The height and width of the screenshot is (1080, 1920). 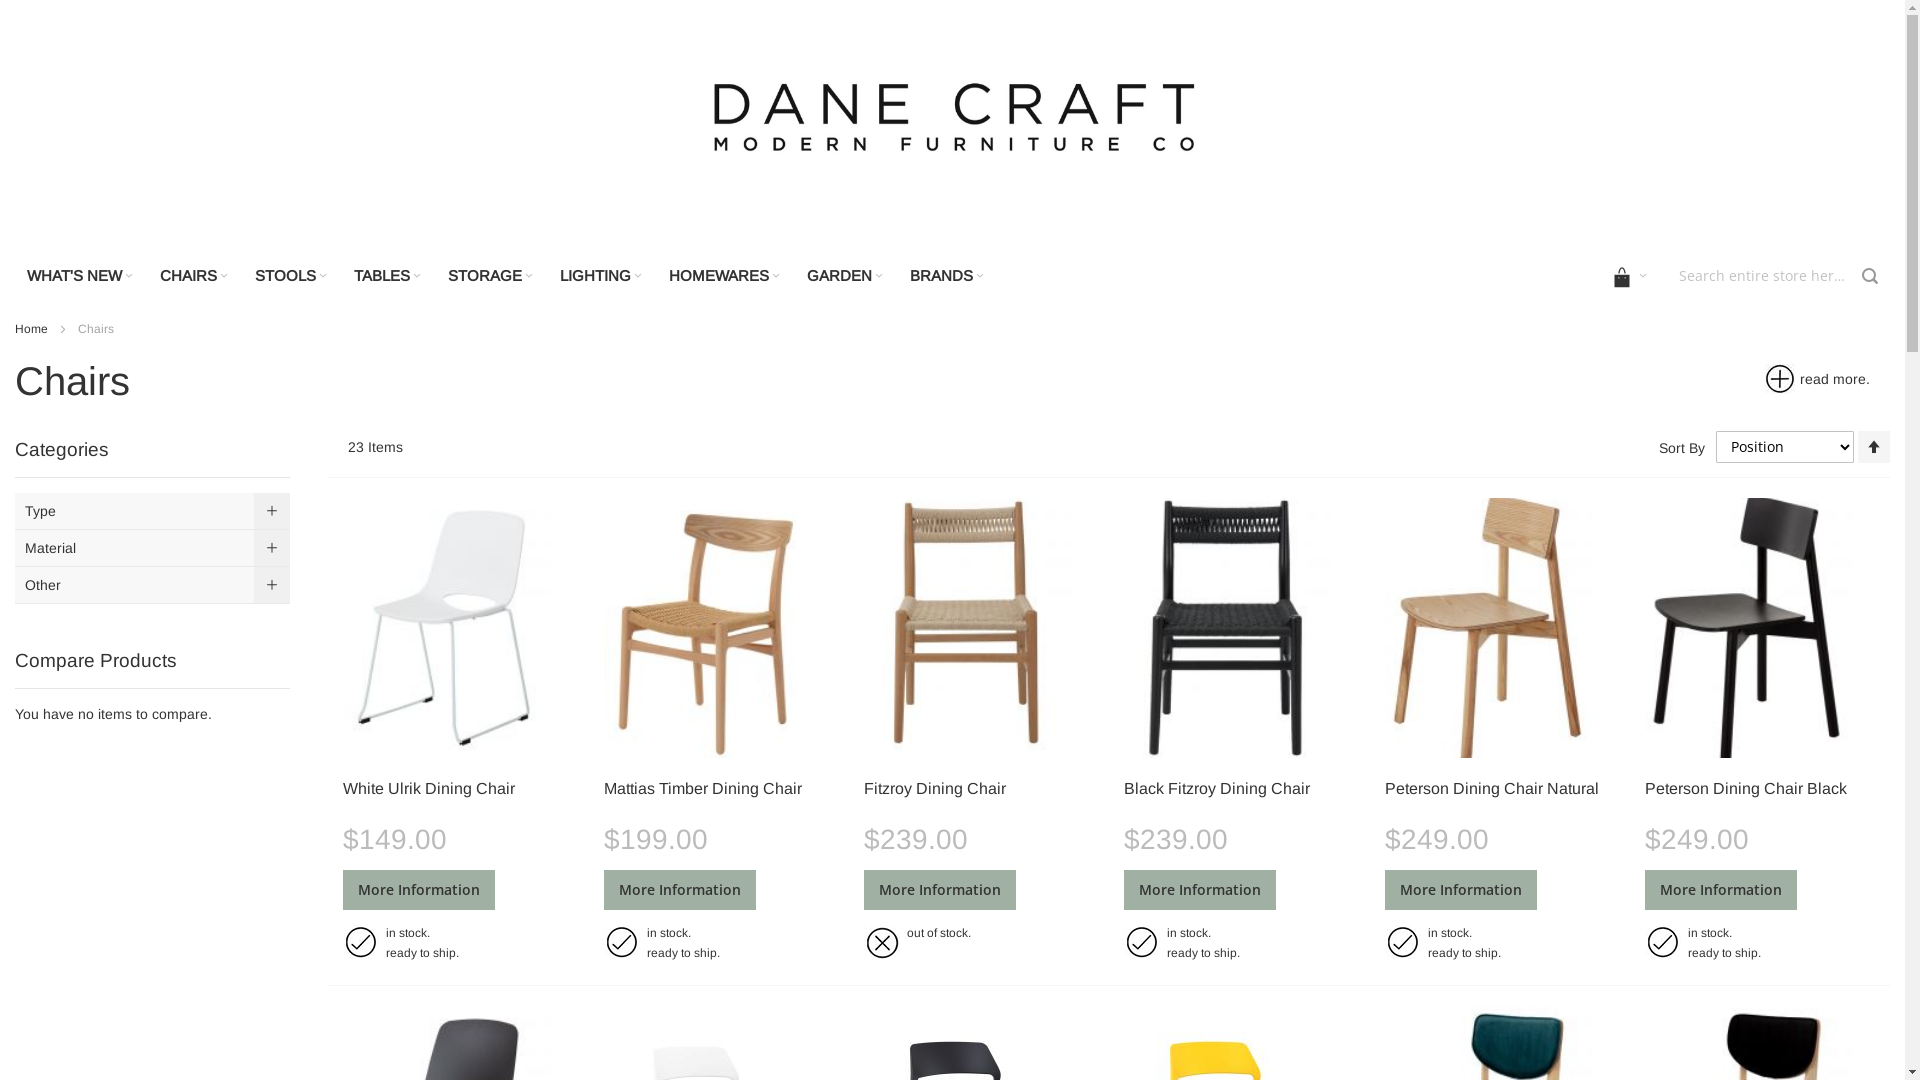 I want to click on Search, so click(x=1870, y=276).